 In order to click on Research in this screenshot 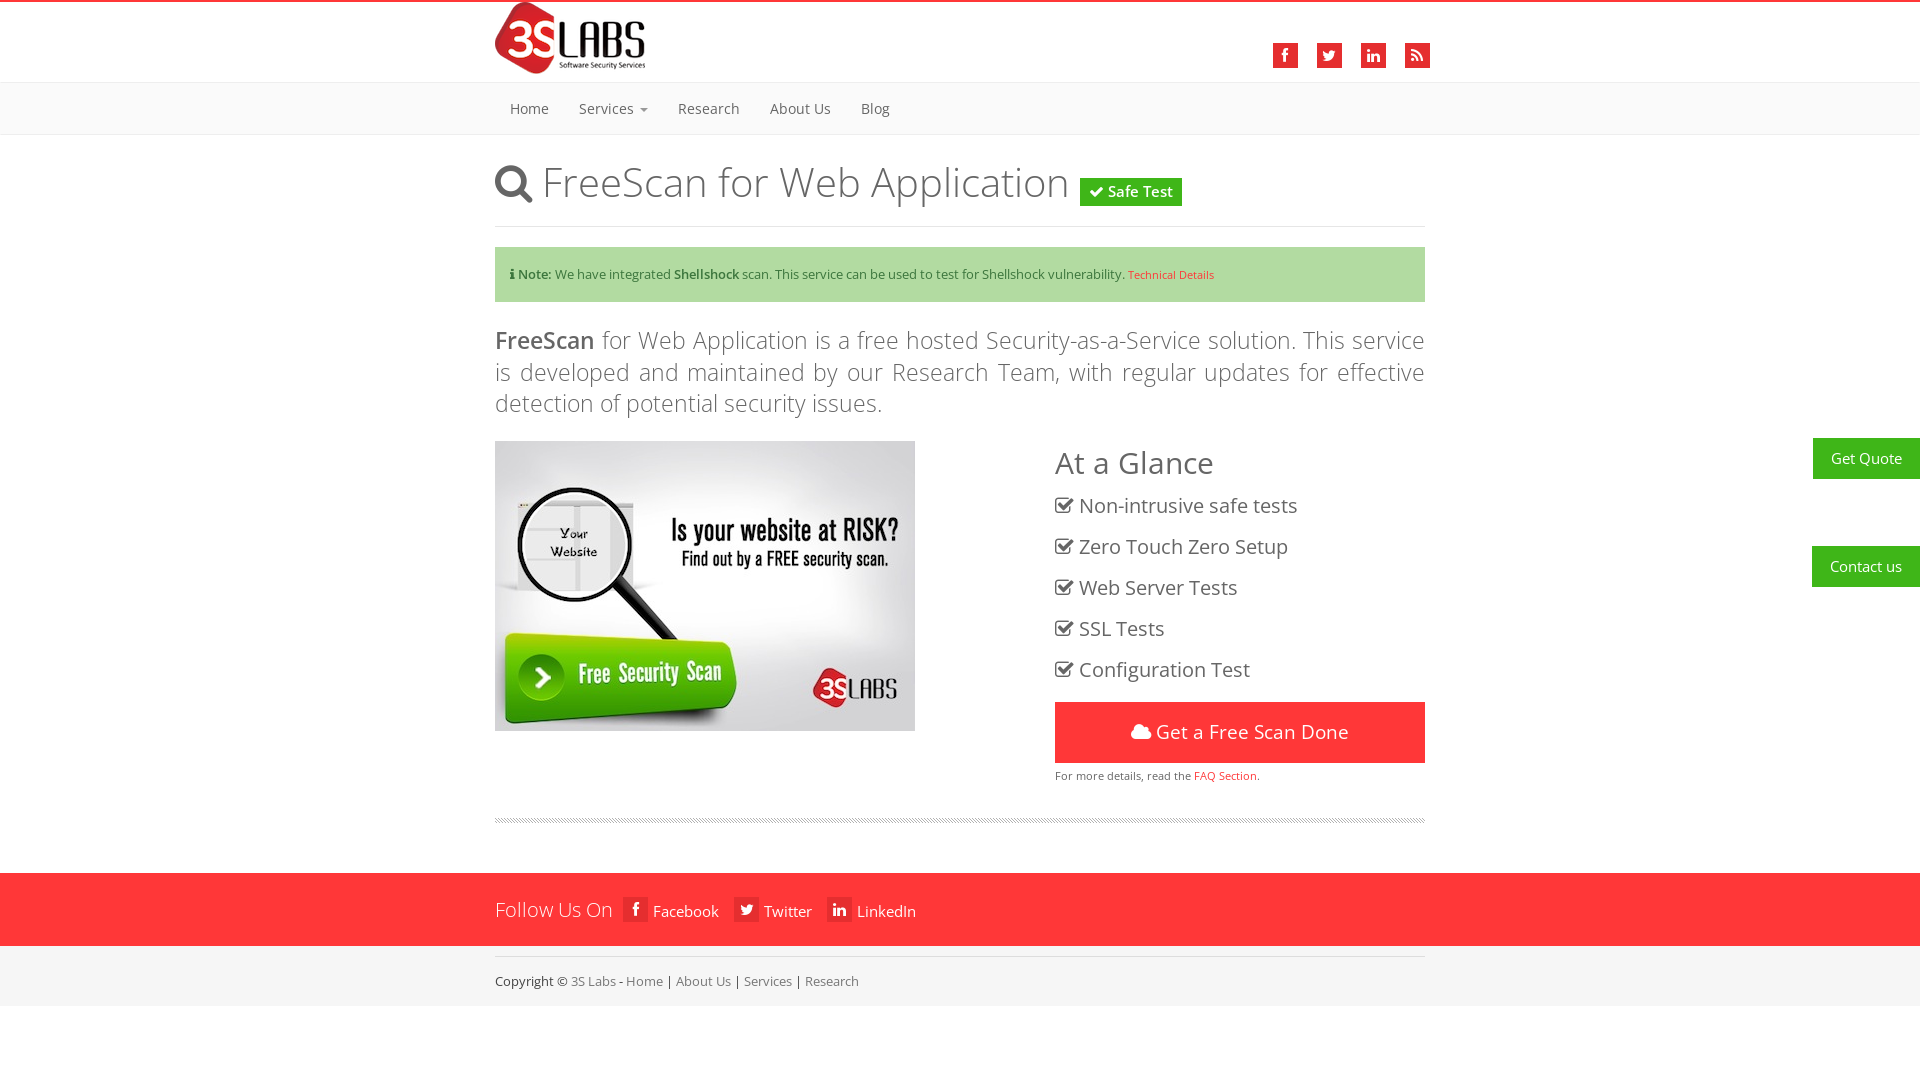, I will do `click(709, 108)`.